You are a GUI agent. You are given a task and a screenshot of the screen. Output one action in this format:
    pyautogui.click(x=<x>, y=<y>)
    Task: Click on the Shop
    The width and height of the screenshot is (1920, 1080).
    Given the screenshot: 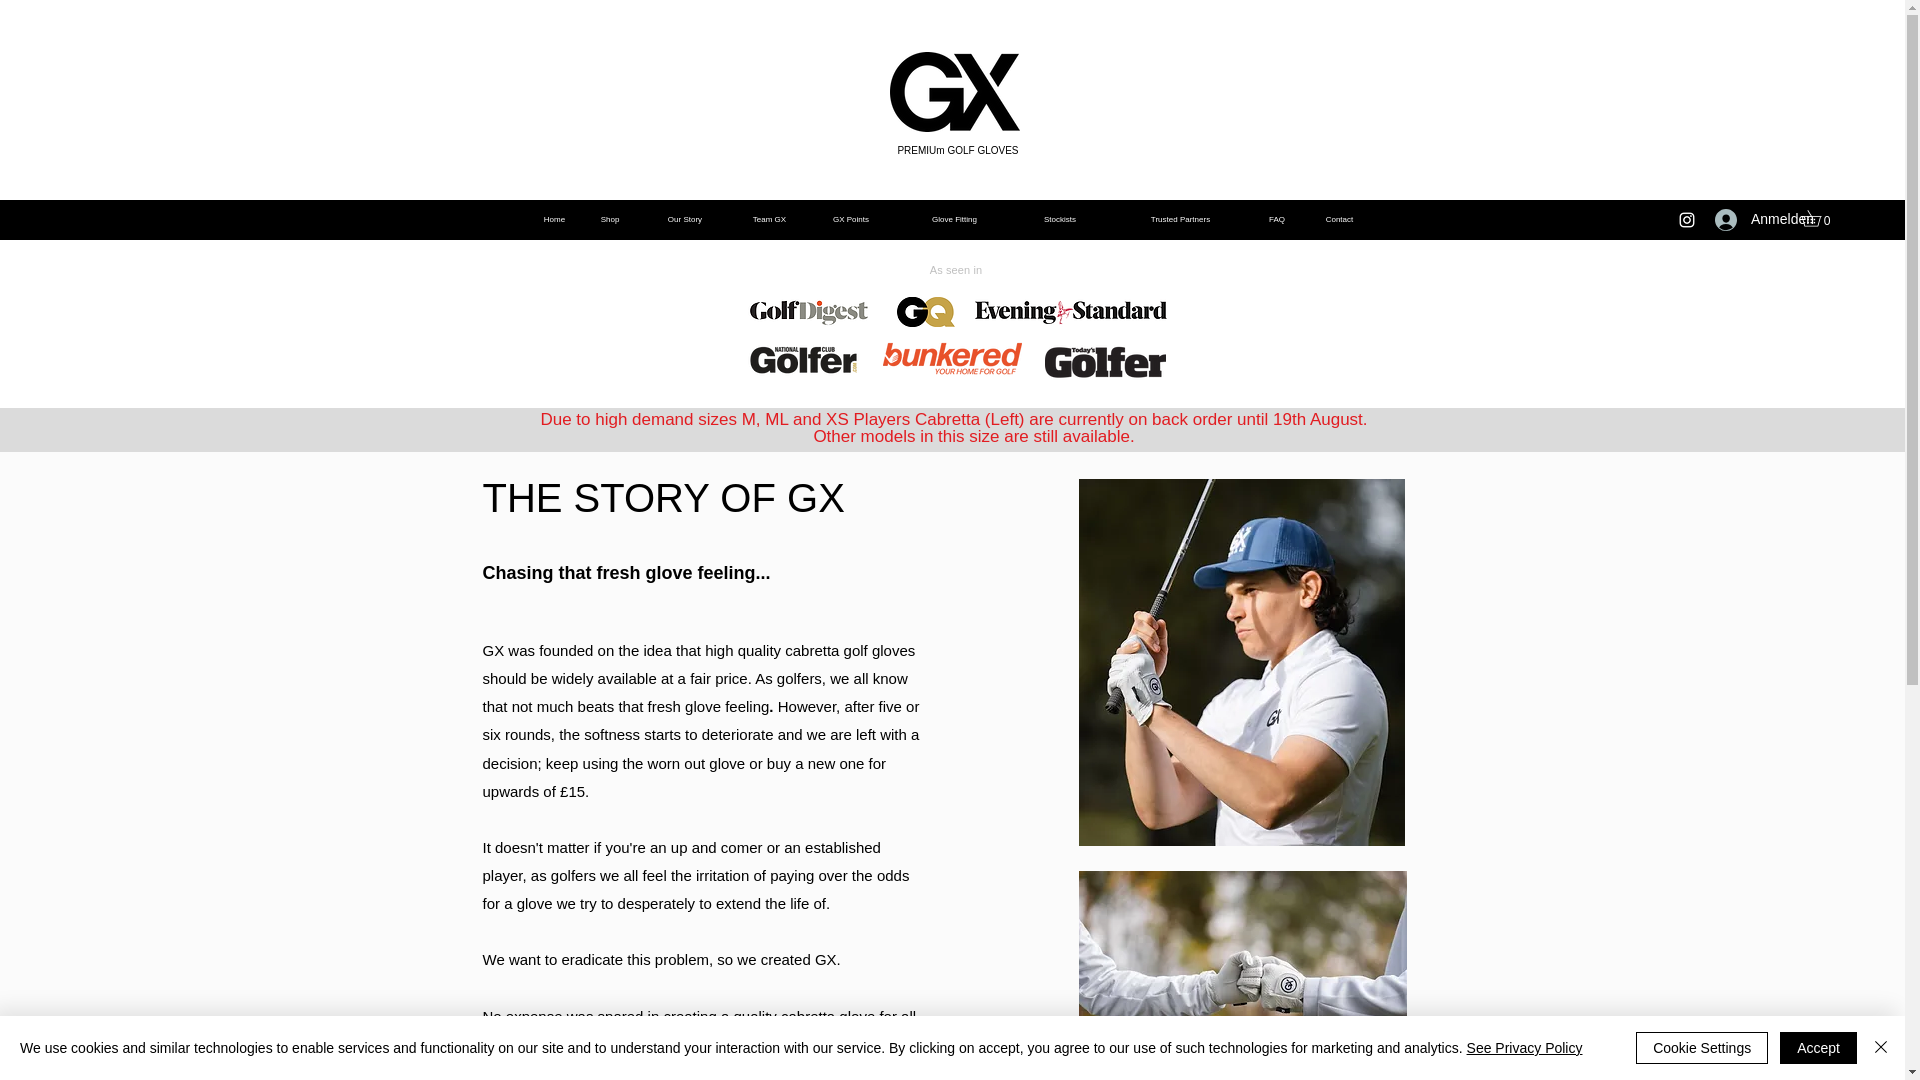 What is the action you would take?
    pyautogui.click(x=609, y=218)
    